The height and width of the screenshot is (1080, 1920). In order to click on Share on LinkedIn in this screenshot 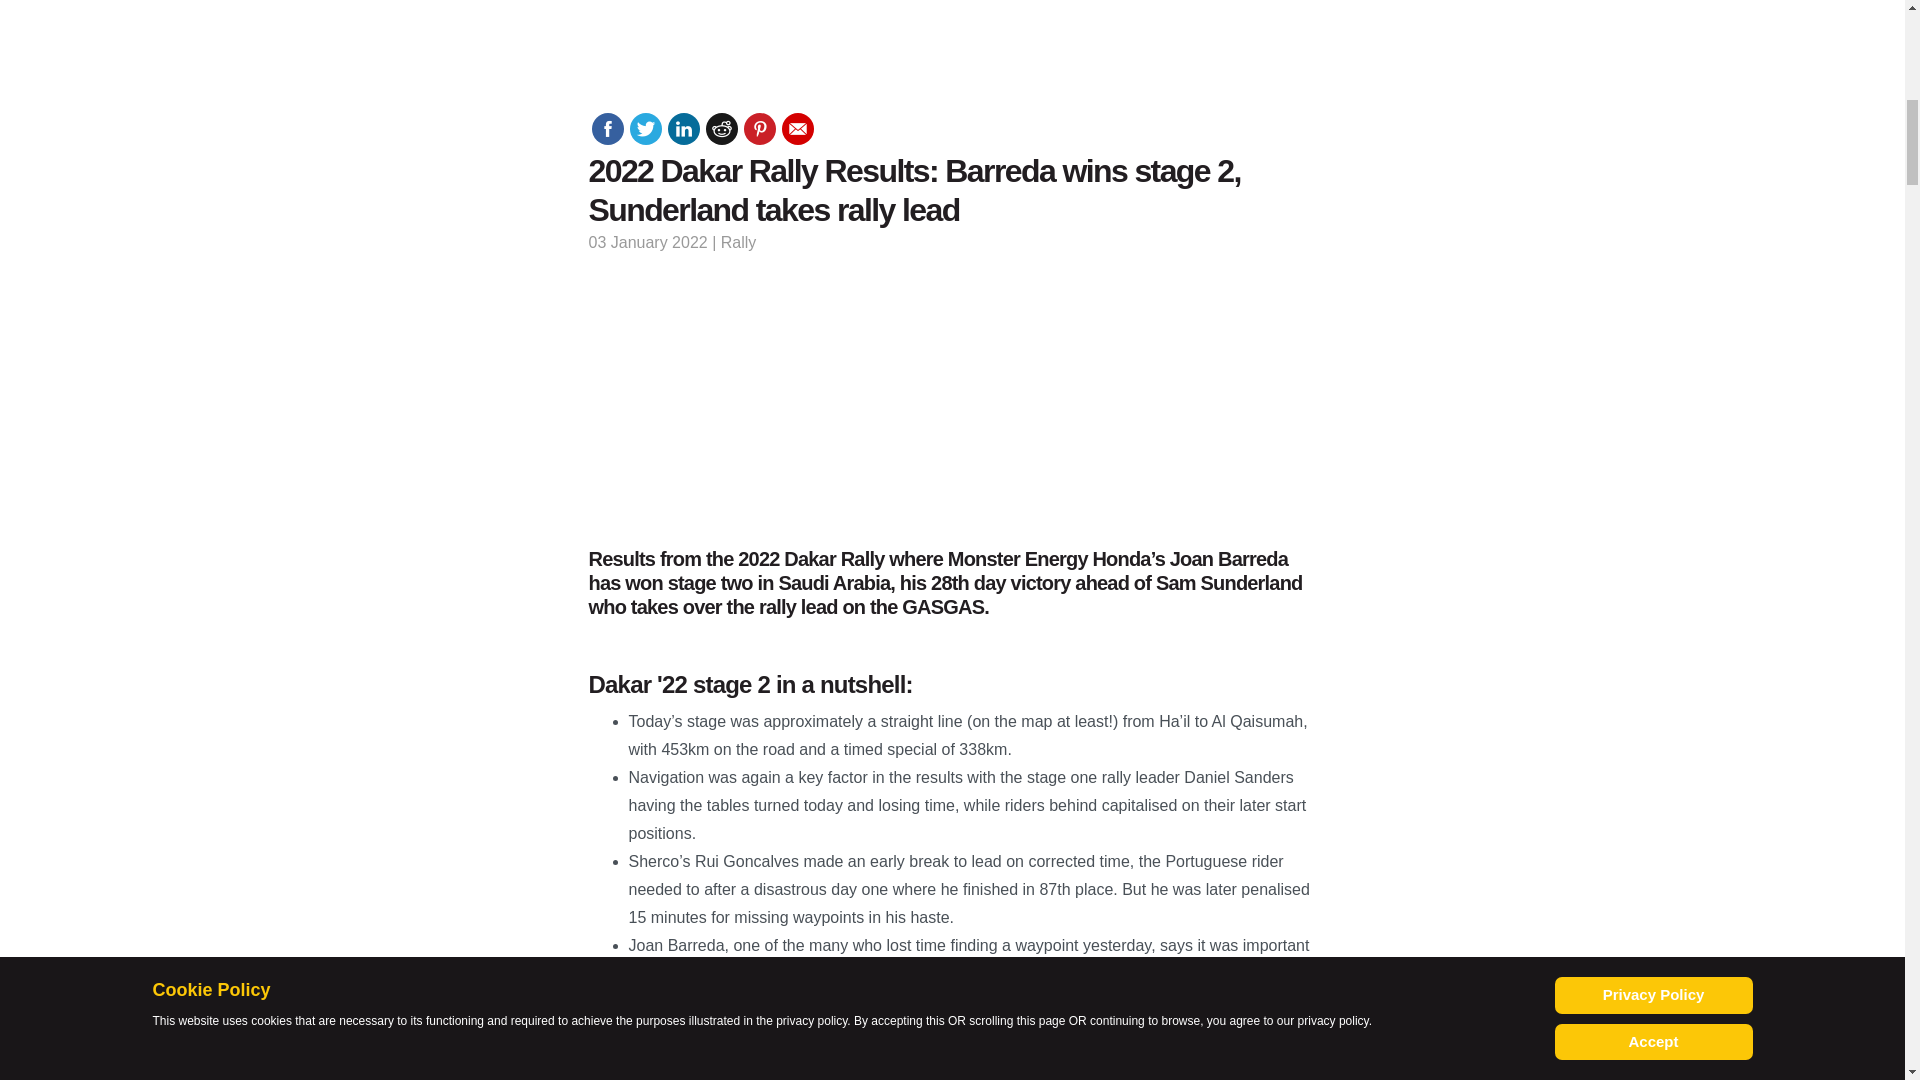, I will do `click(684, 128)`.